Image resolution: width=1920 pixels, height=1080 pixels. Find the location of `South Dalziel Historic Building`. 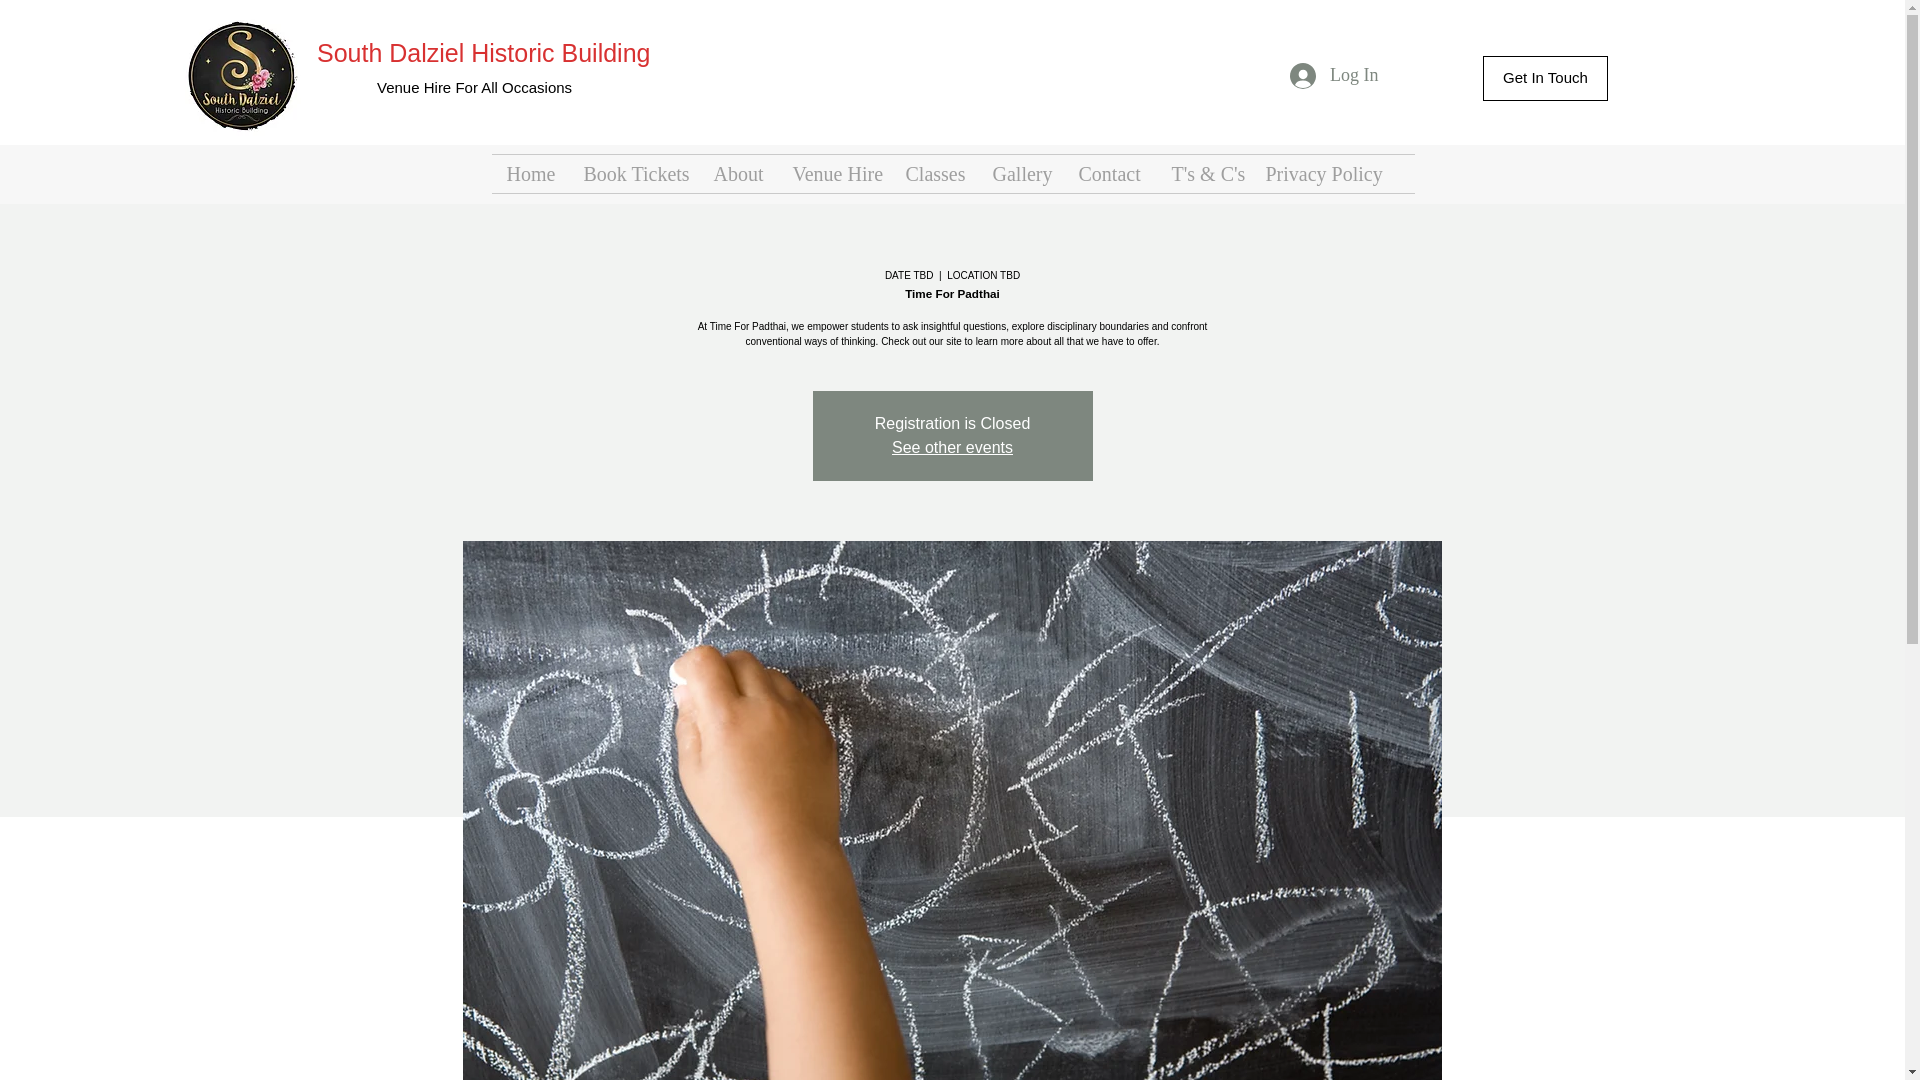

South Dalziel Historic Building is located at coordinates (483, 52).